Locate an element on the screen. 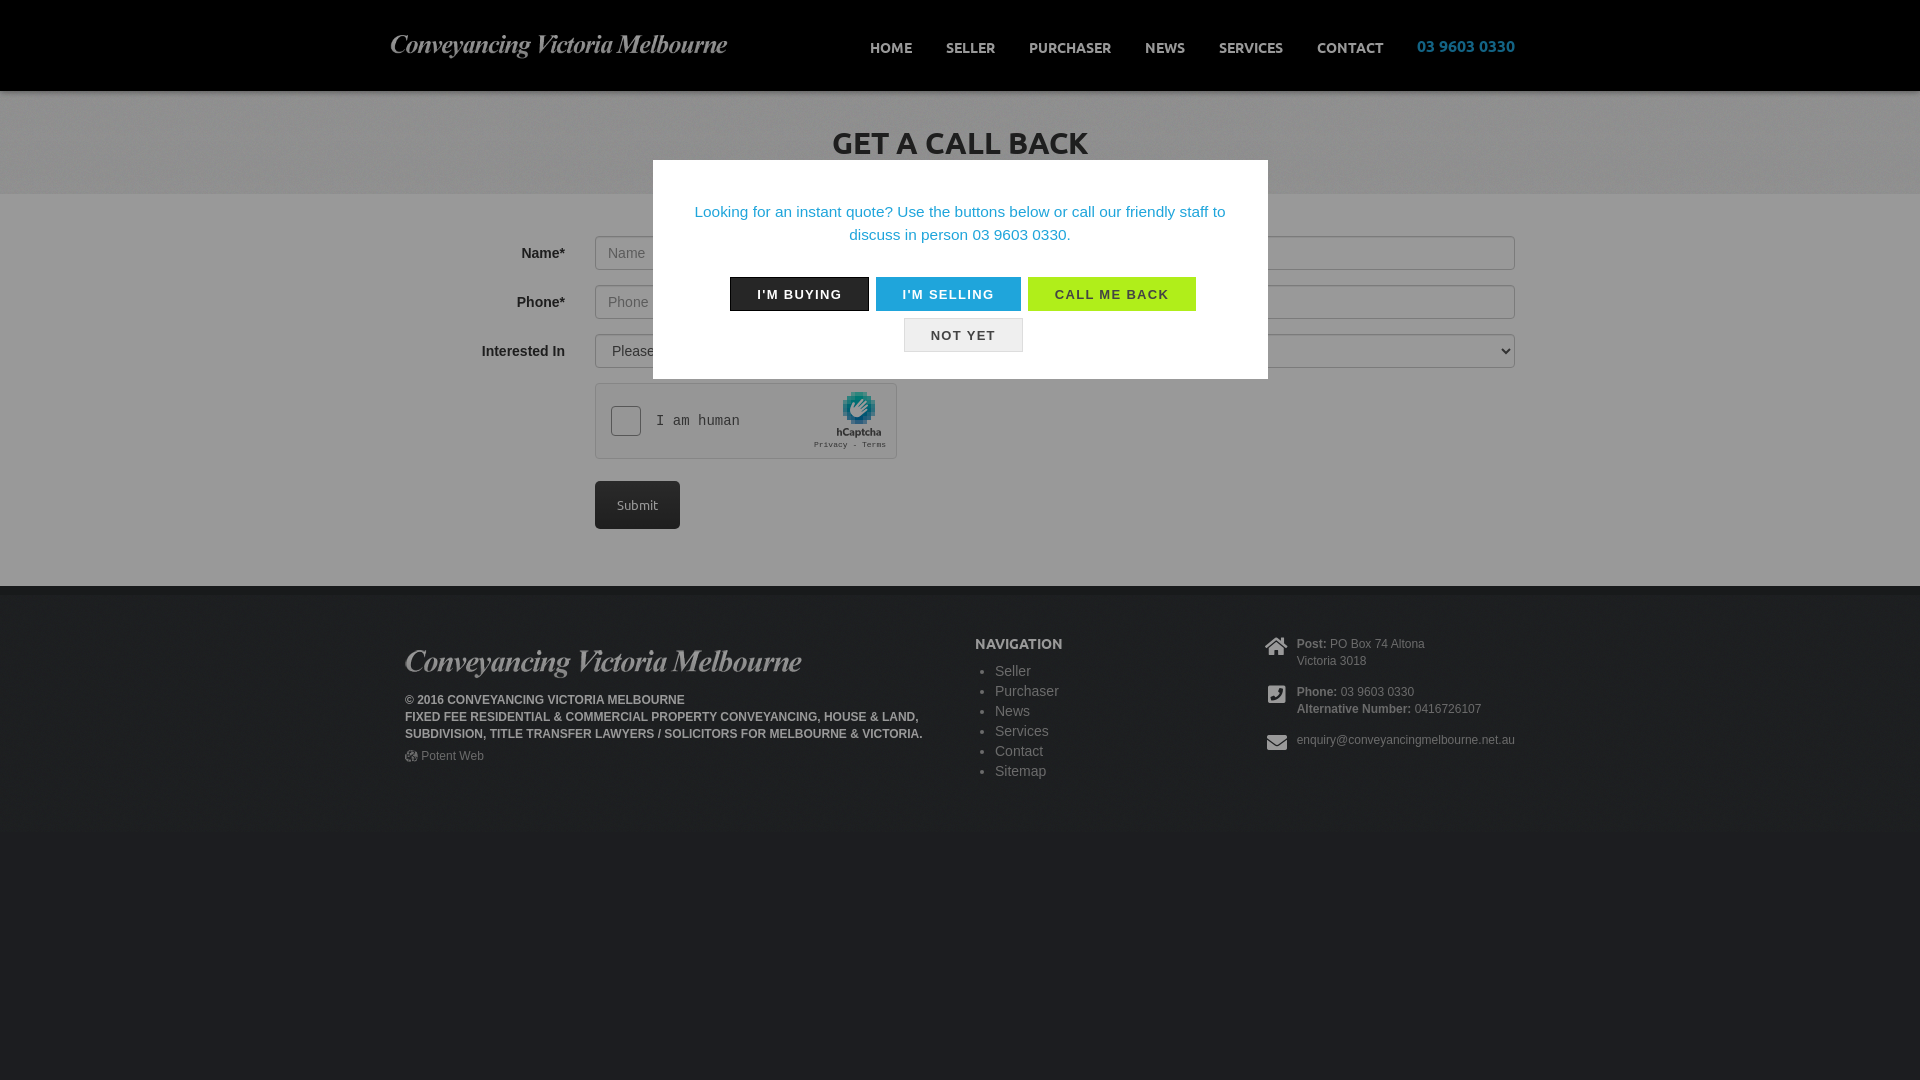  CALL ME BACK is located at coordinates (1112, 294).